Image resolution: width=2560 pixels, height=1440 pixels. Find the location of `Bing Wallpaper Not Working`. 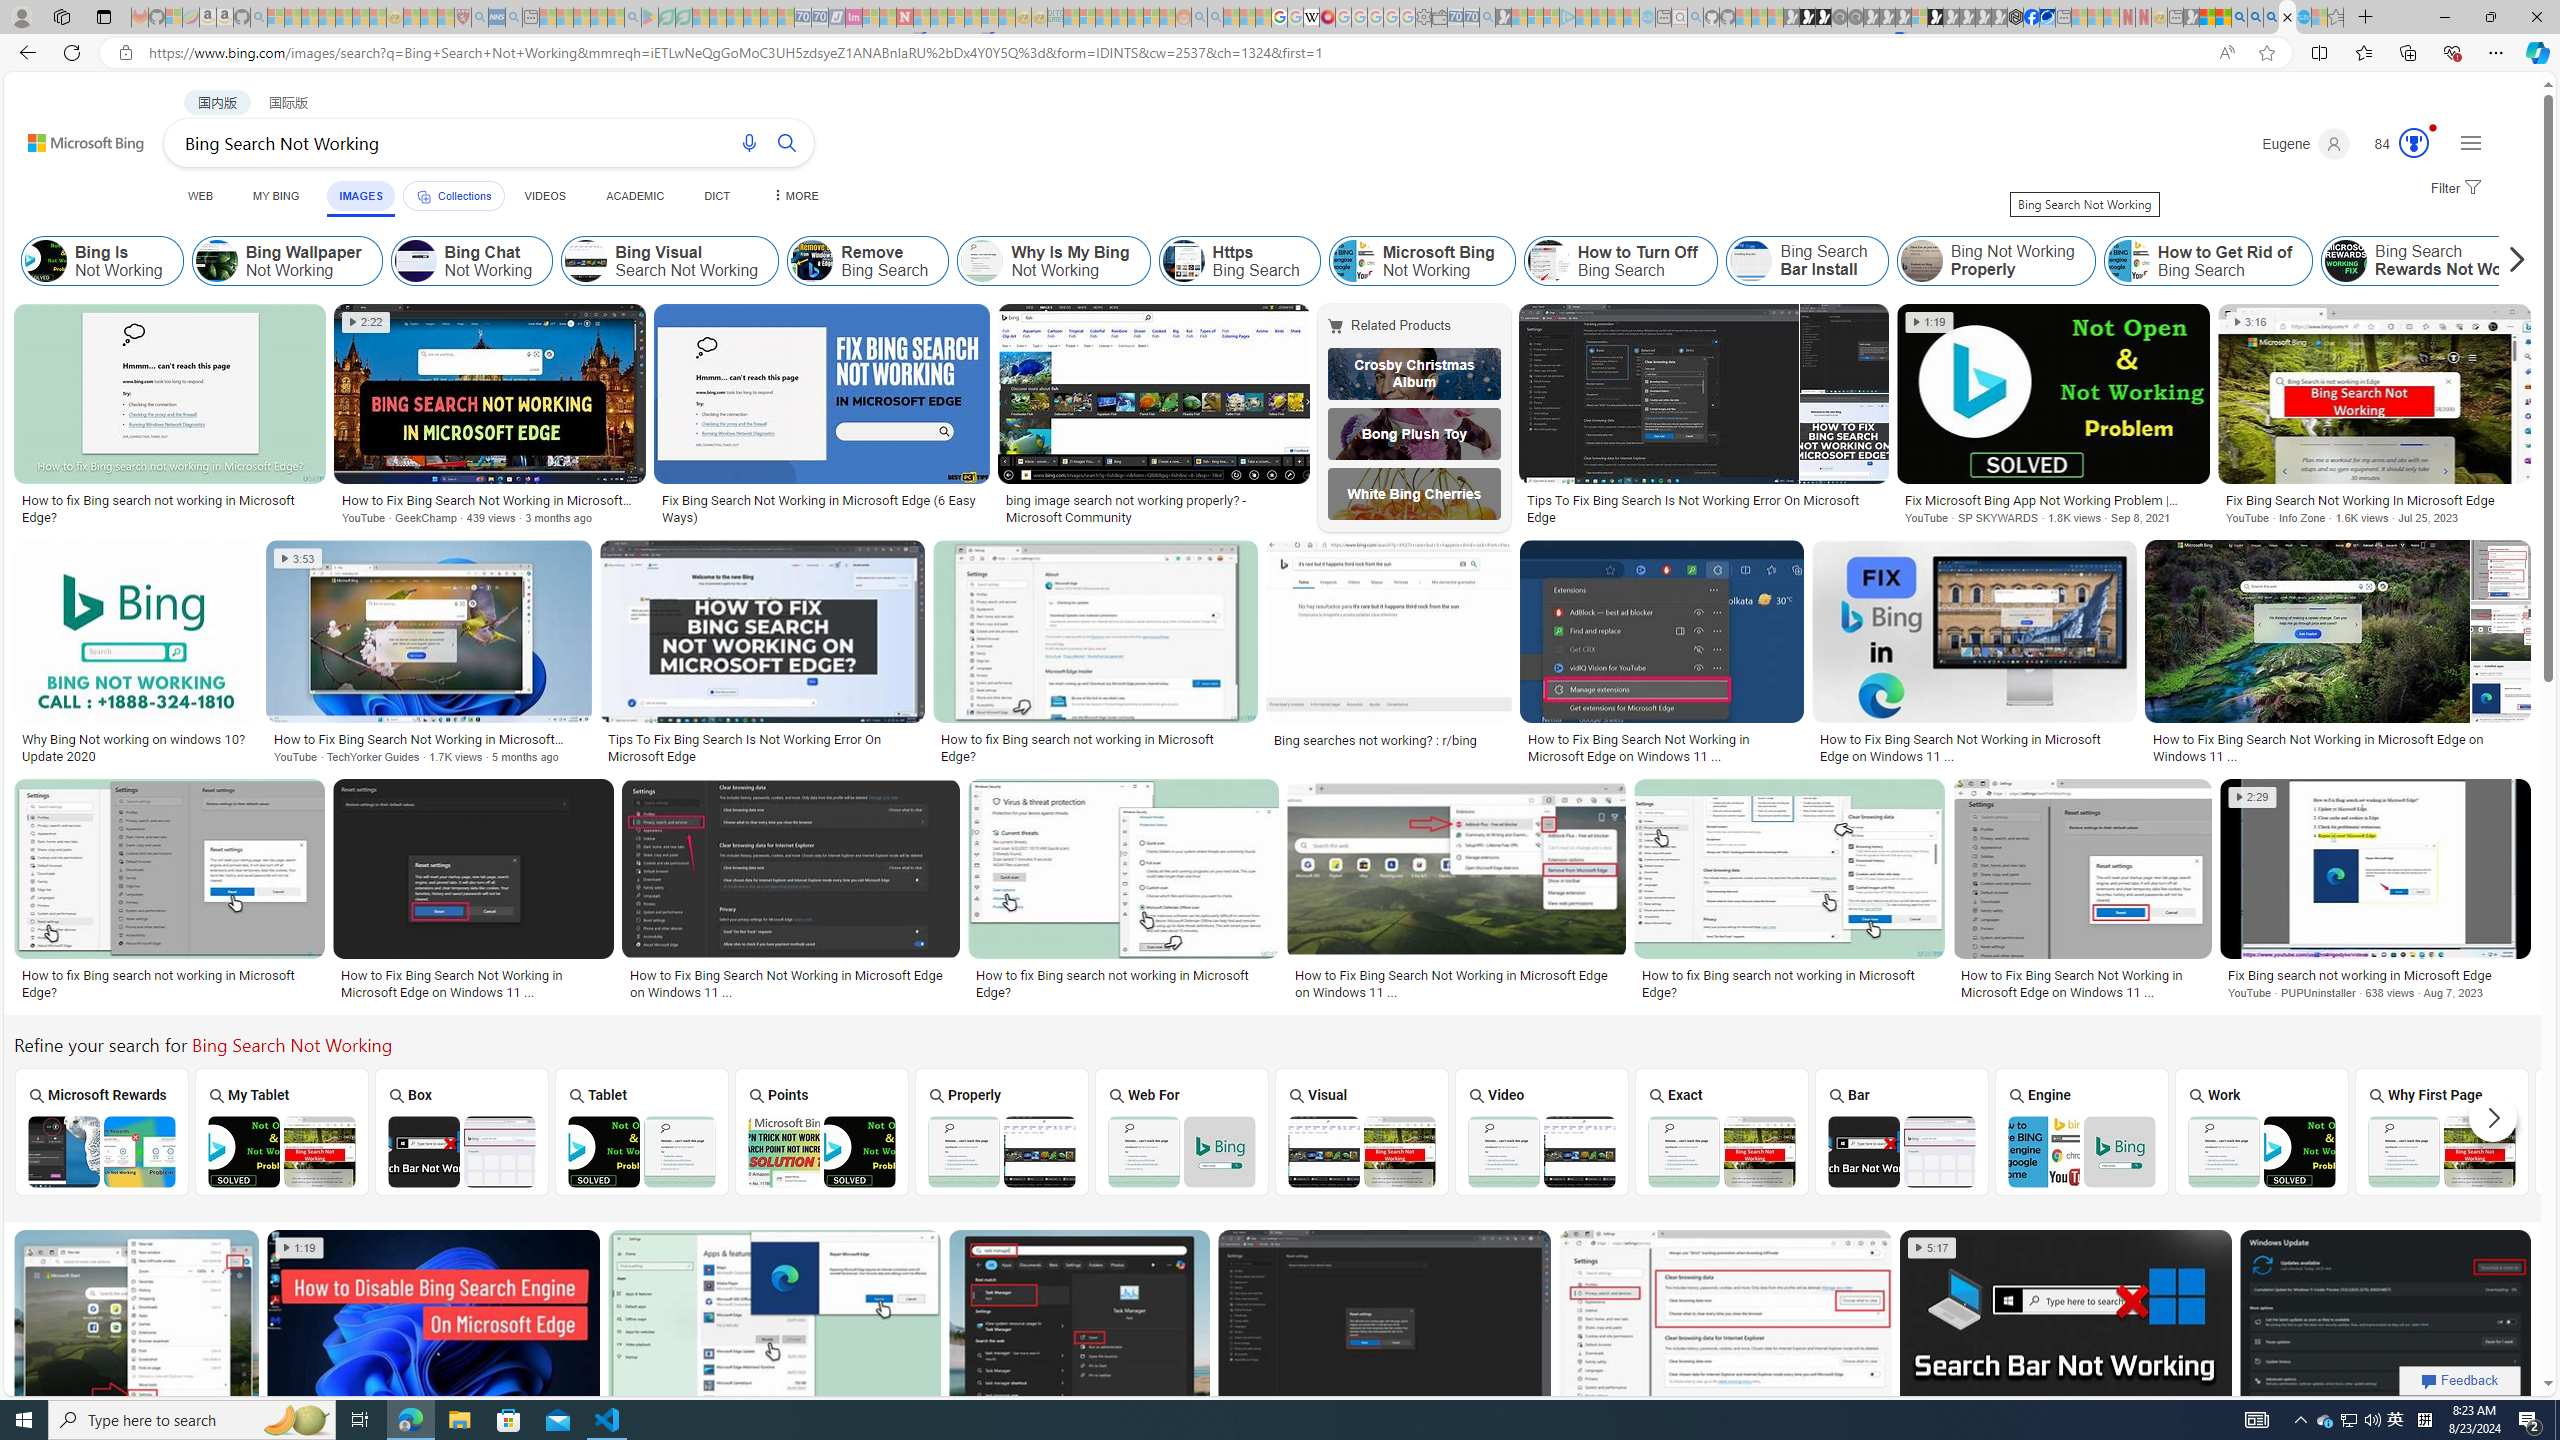

Bing Wallpaper Not Working is located at coordinates (216, 261).